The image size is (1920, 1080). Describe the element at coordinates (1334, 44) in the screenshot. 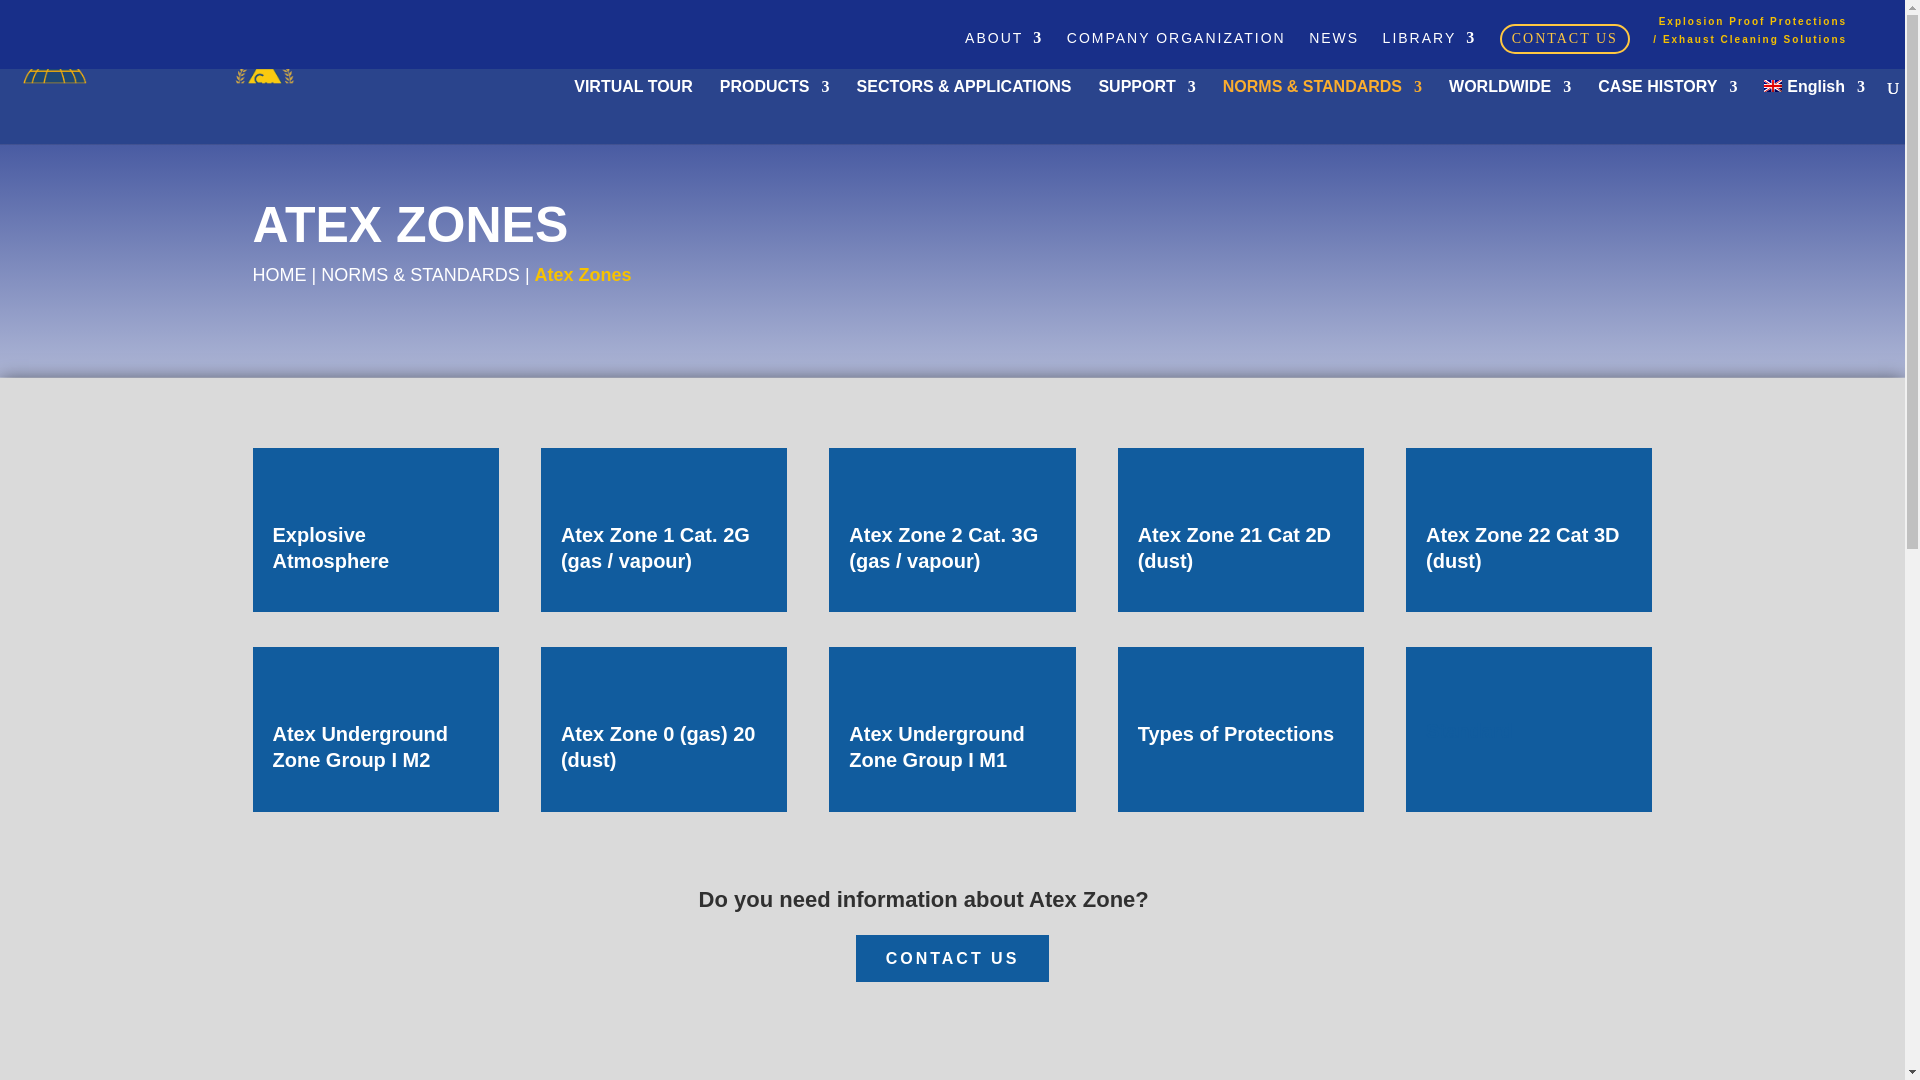

I see `NEWS` at that location.